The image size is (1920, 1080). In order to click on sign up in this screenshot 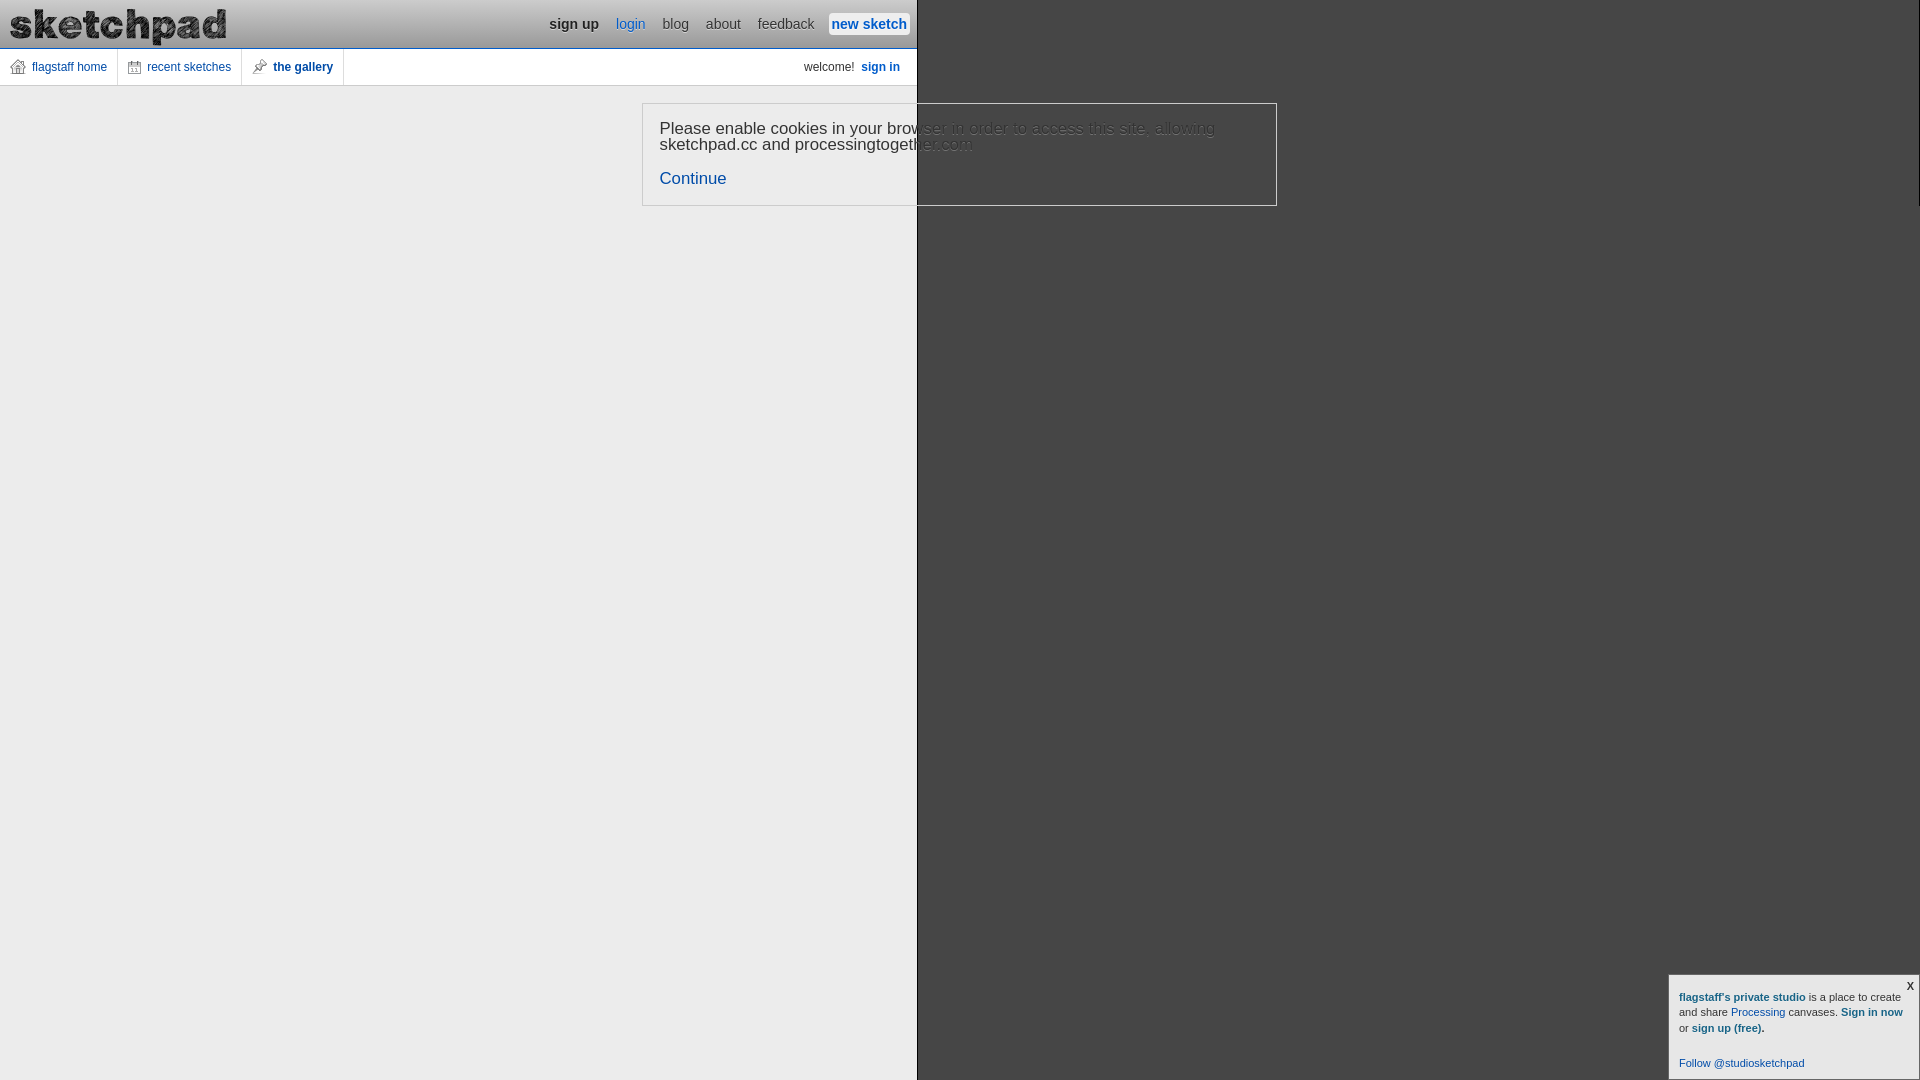, I will do `click(574, 24)`.